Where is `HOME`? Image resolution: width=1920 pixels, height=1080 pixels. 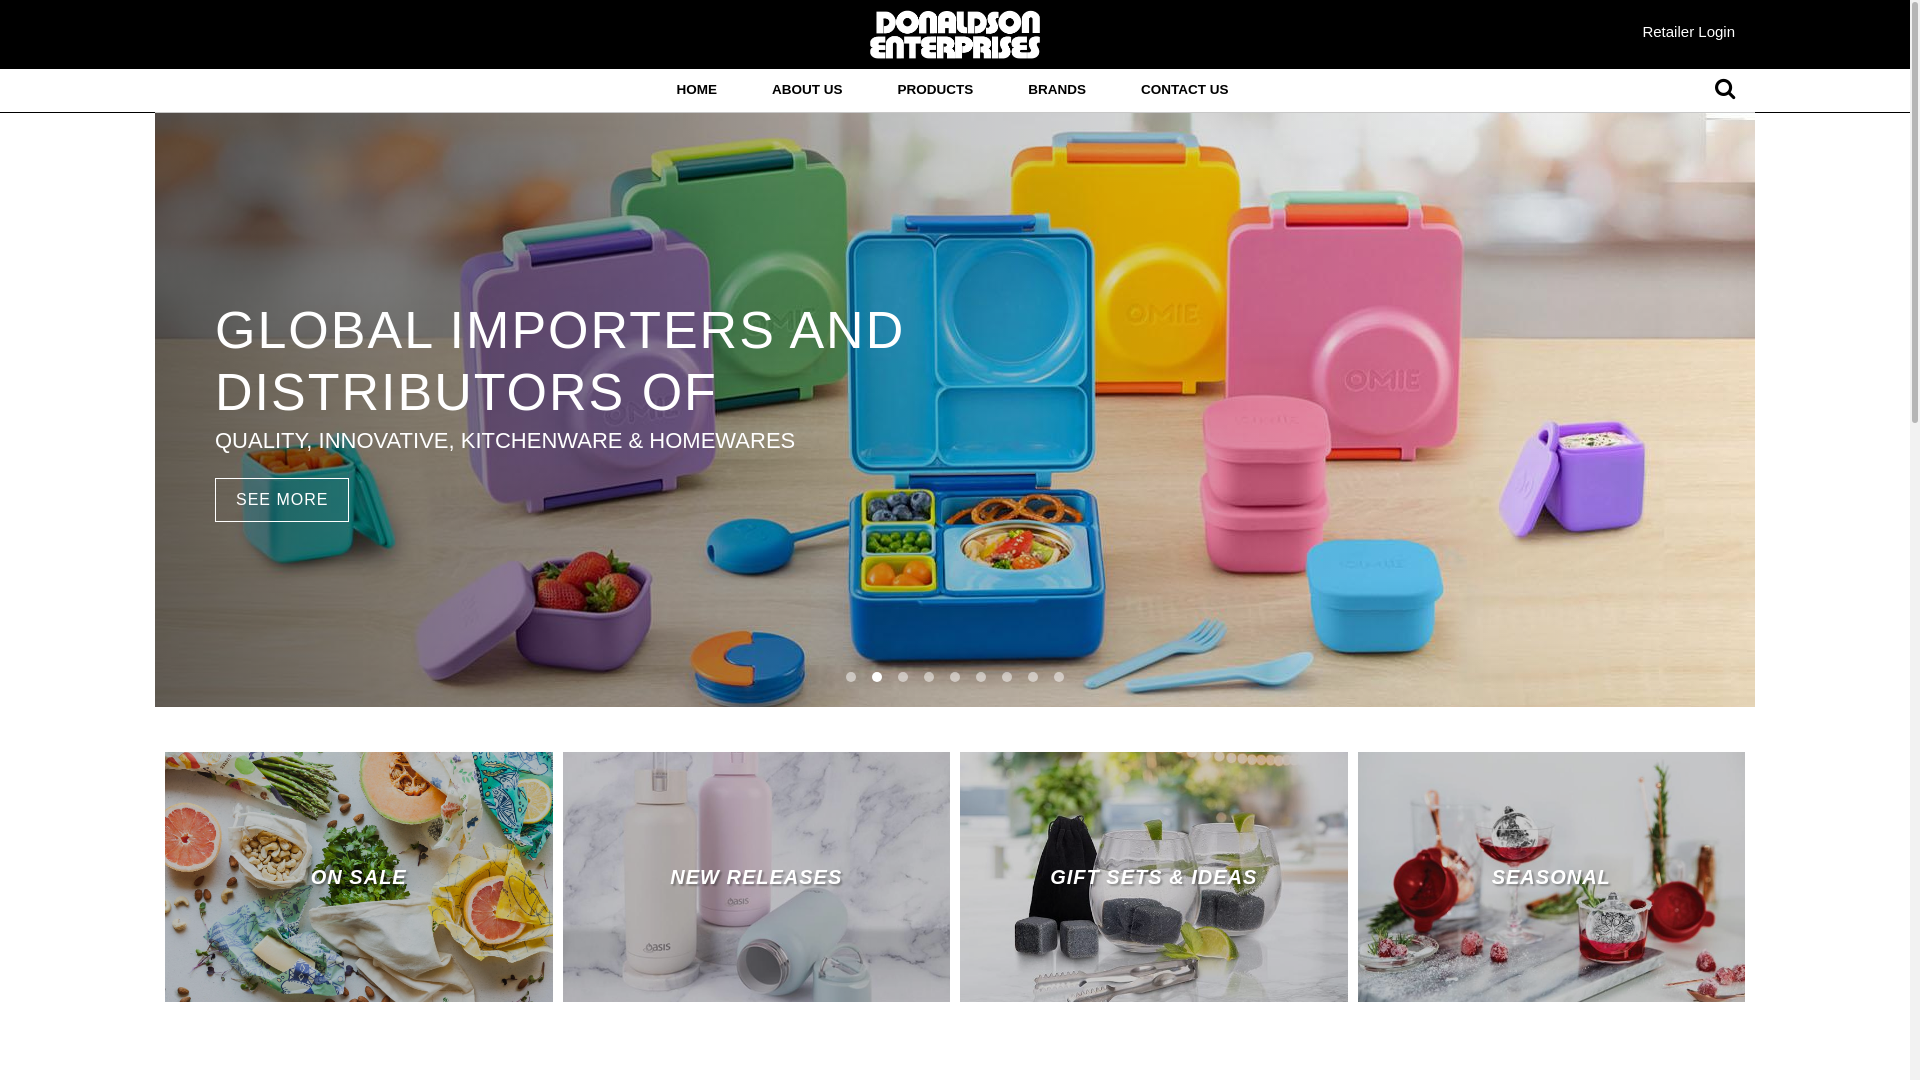 HOME is located at coordinates (696, 91).